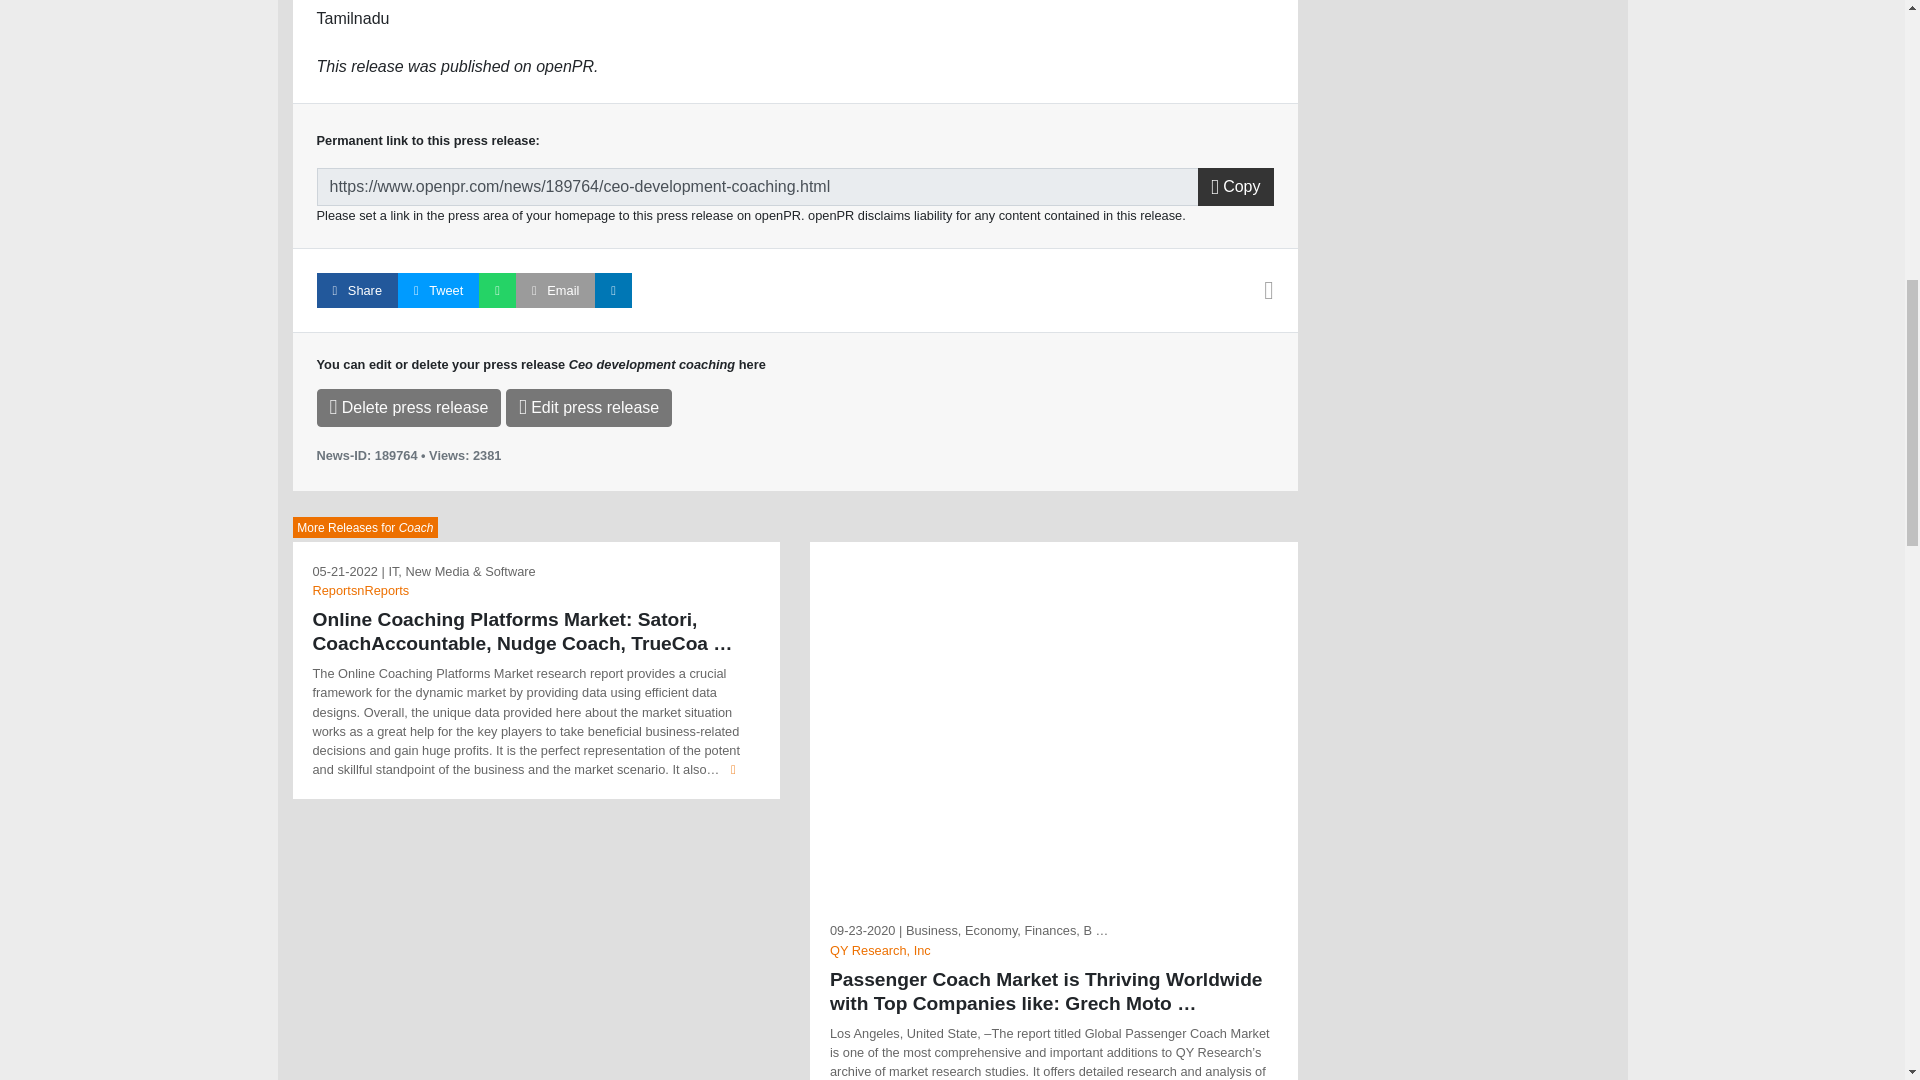 Image resolution: width=1920 pixels, height=1080 pixels. I want to click on Facebook, so click(356, 290).